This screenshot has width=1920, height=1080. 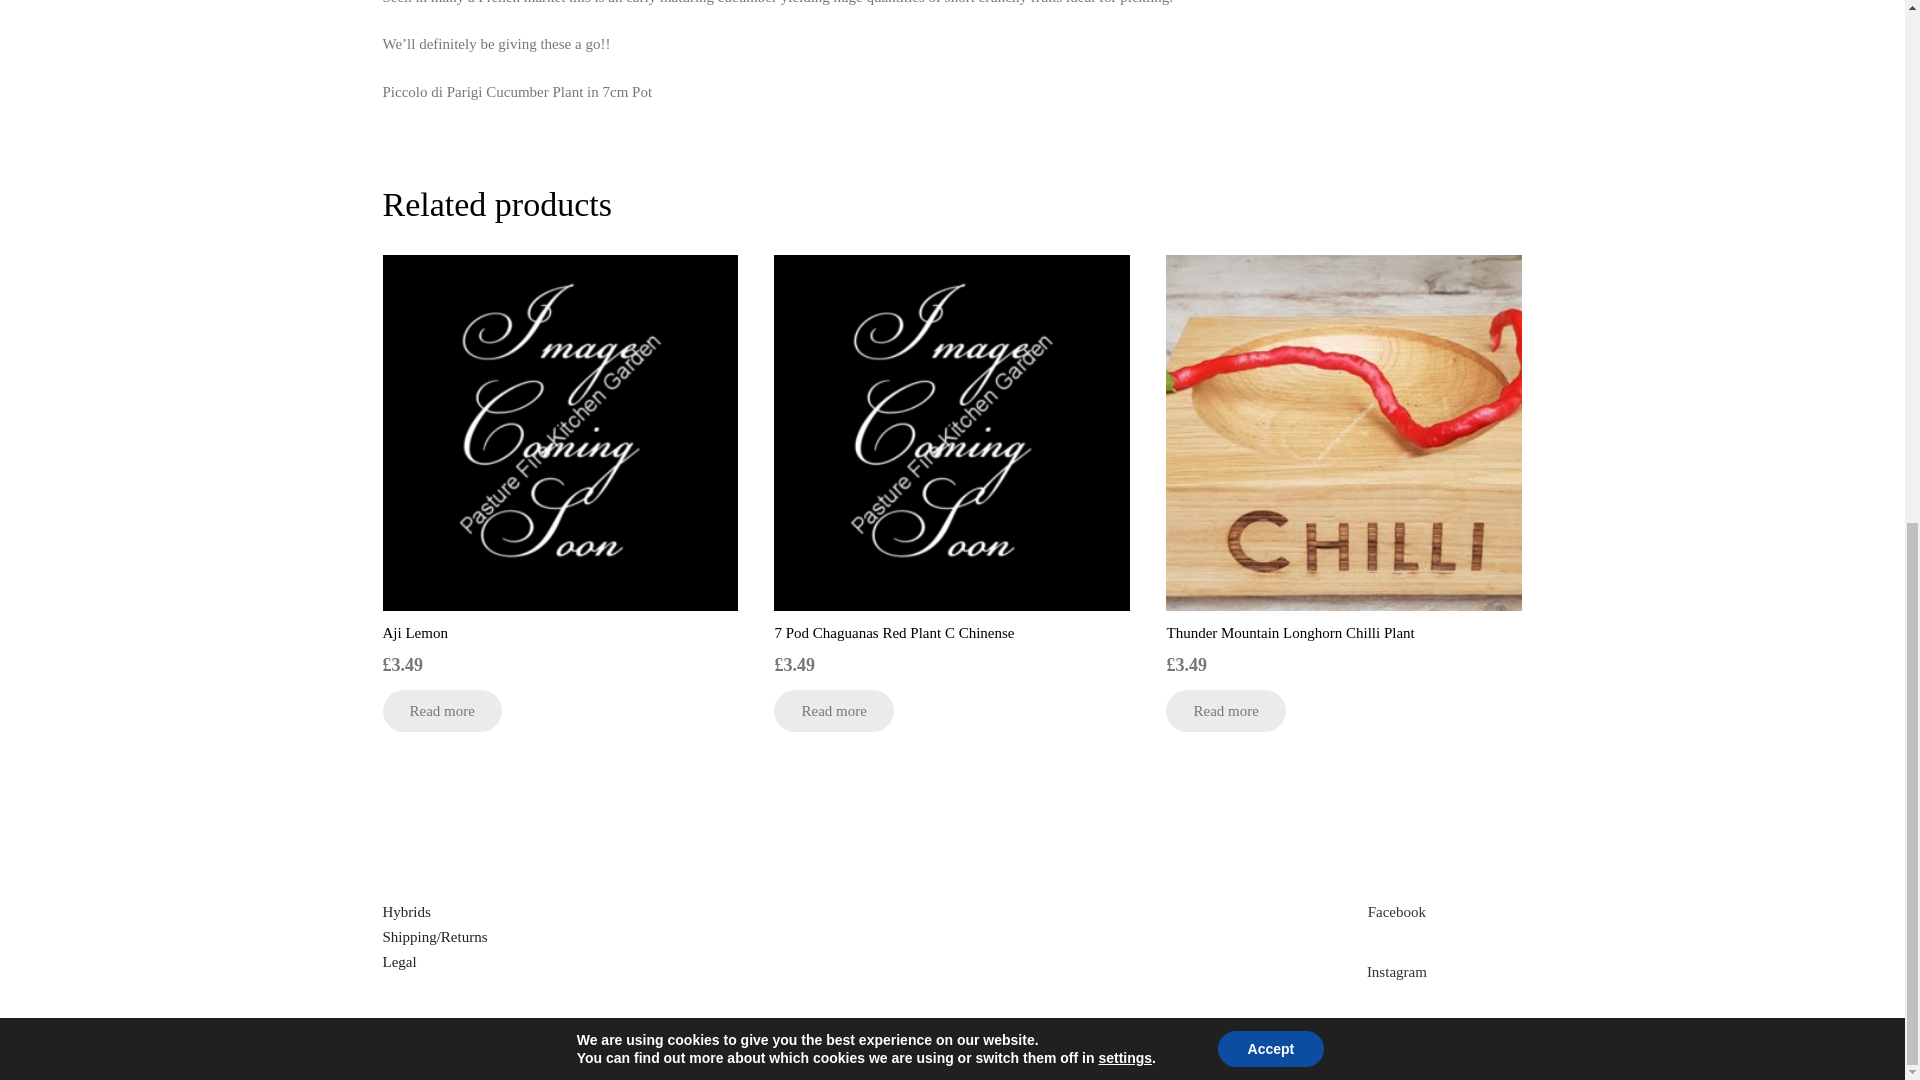 What do you see at coordinates (442, 711) in the screenshot?
I see `Read more` at bounding box center [442, 711].